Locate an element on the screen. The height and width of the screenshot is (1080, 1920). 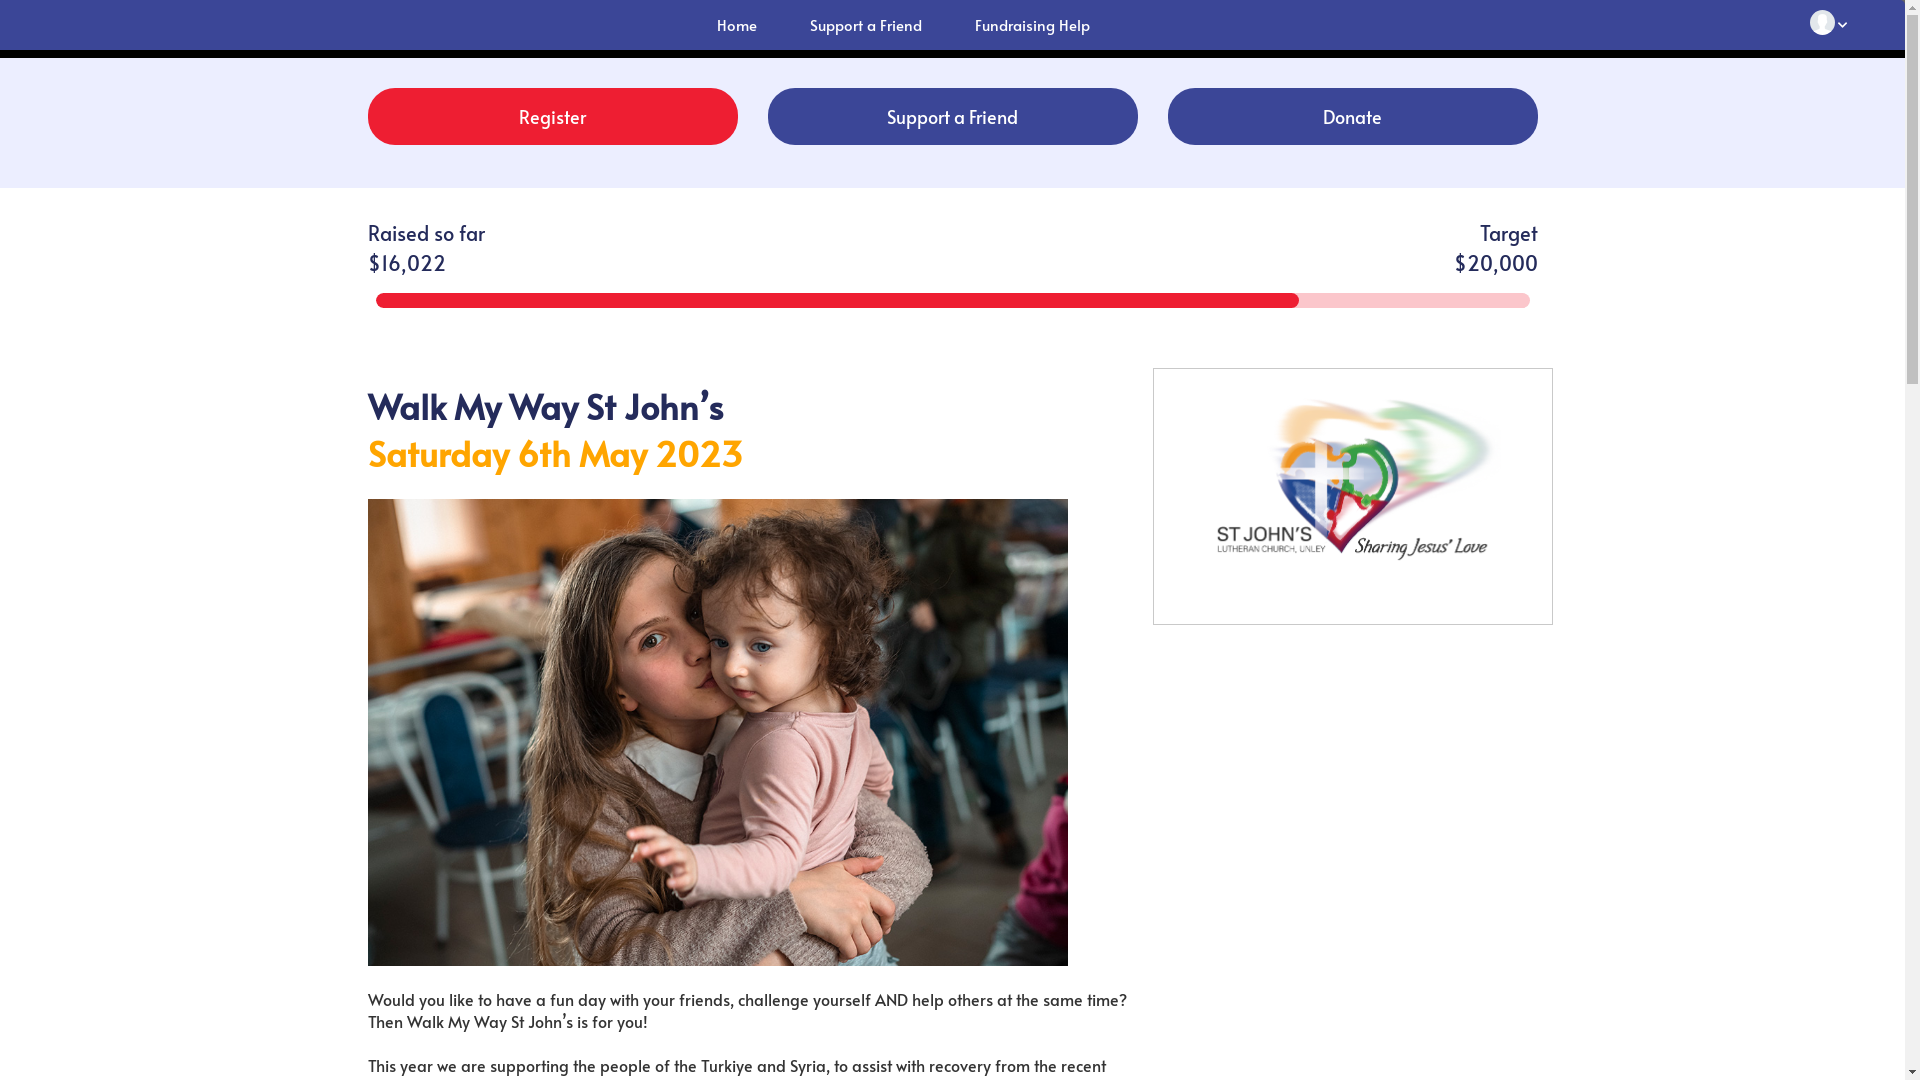
Register is located at coordinates (553, 116).